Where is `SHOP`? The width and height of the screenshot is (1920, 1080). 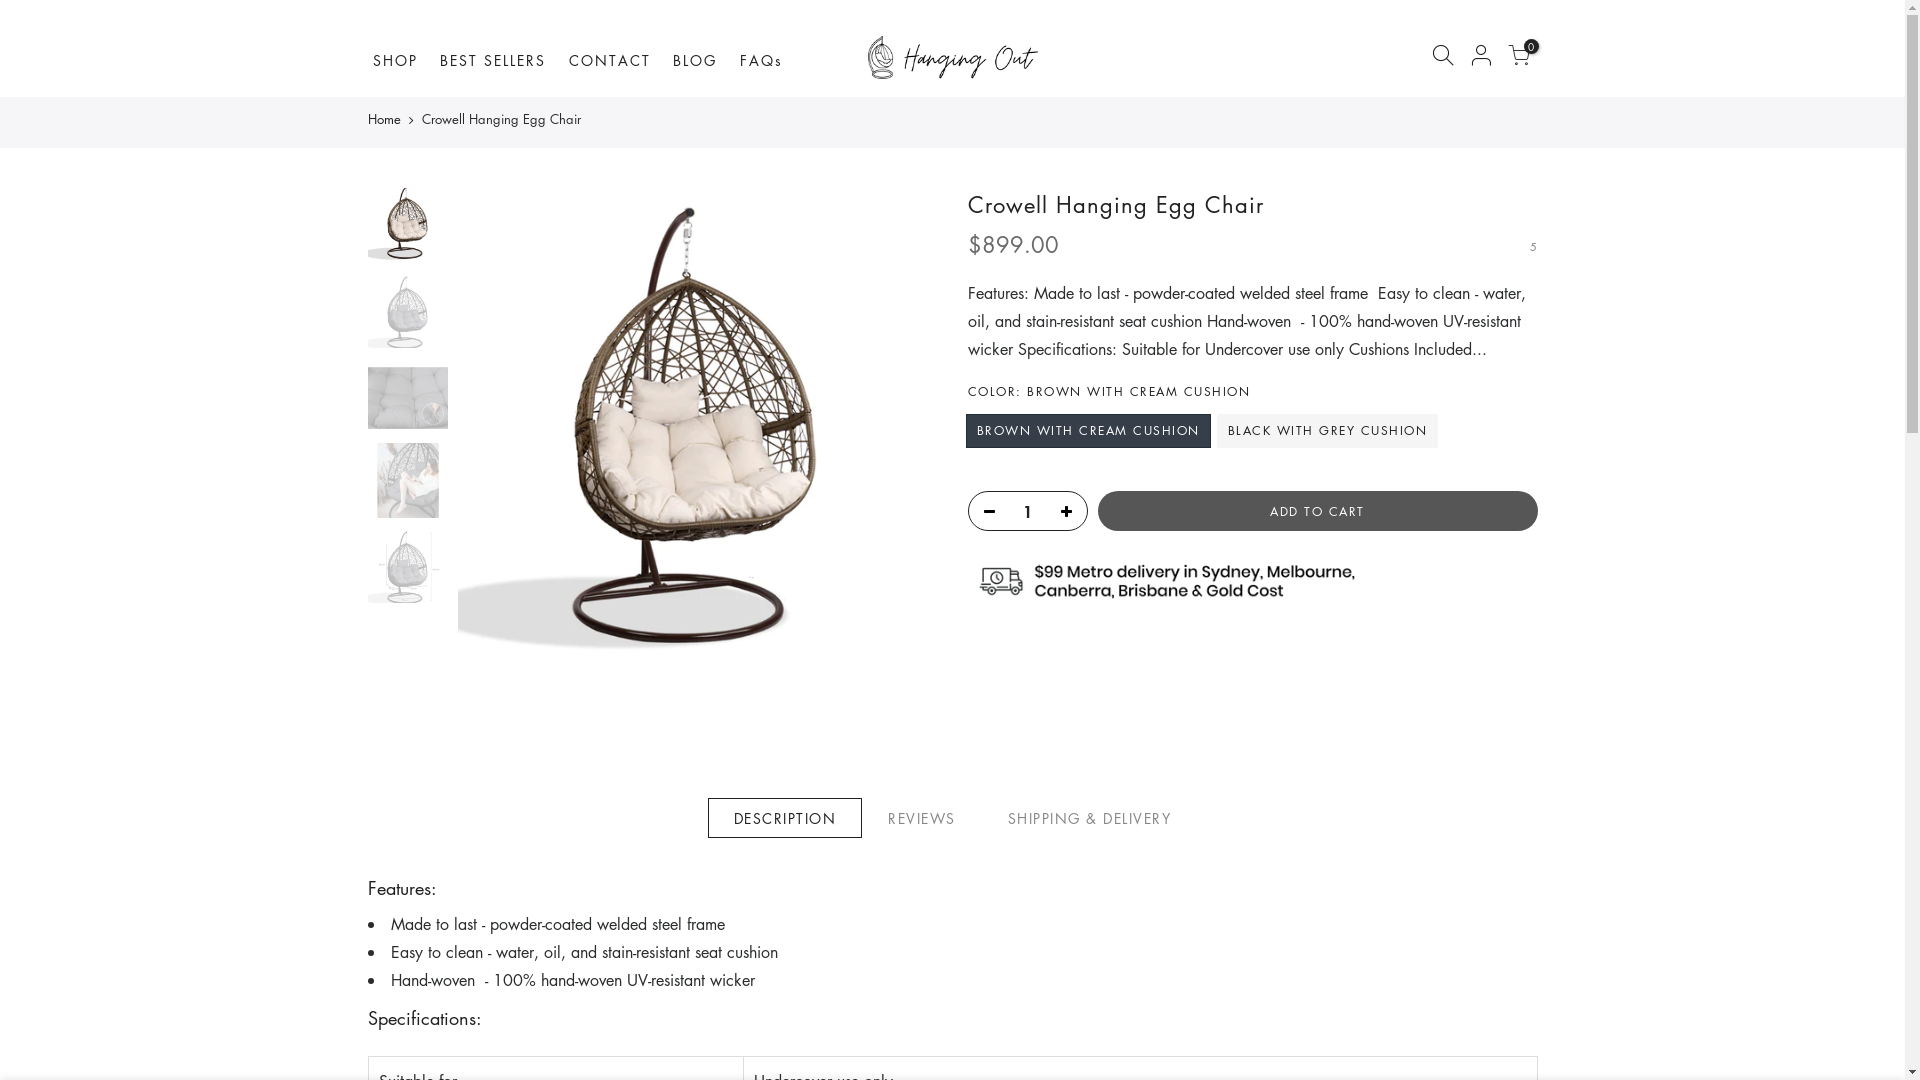 SHOP is located at coordinates (402, 51).